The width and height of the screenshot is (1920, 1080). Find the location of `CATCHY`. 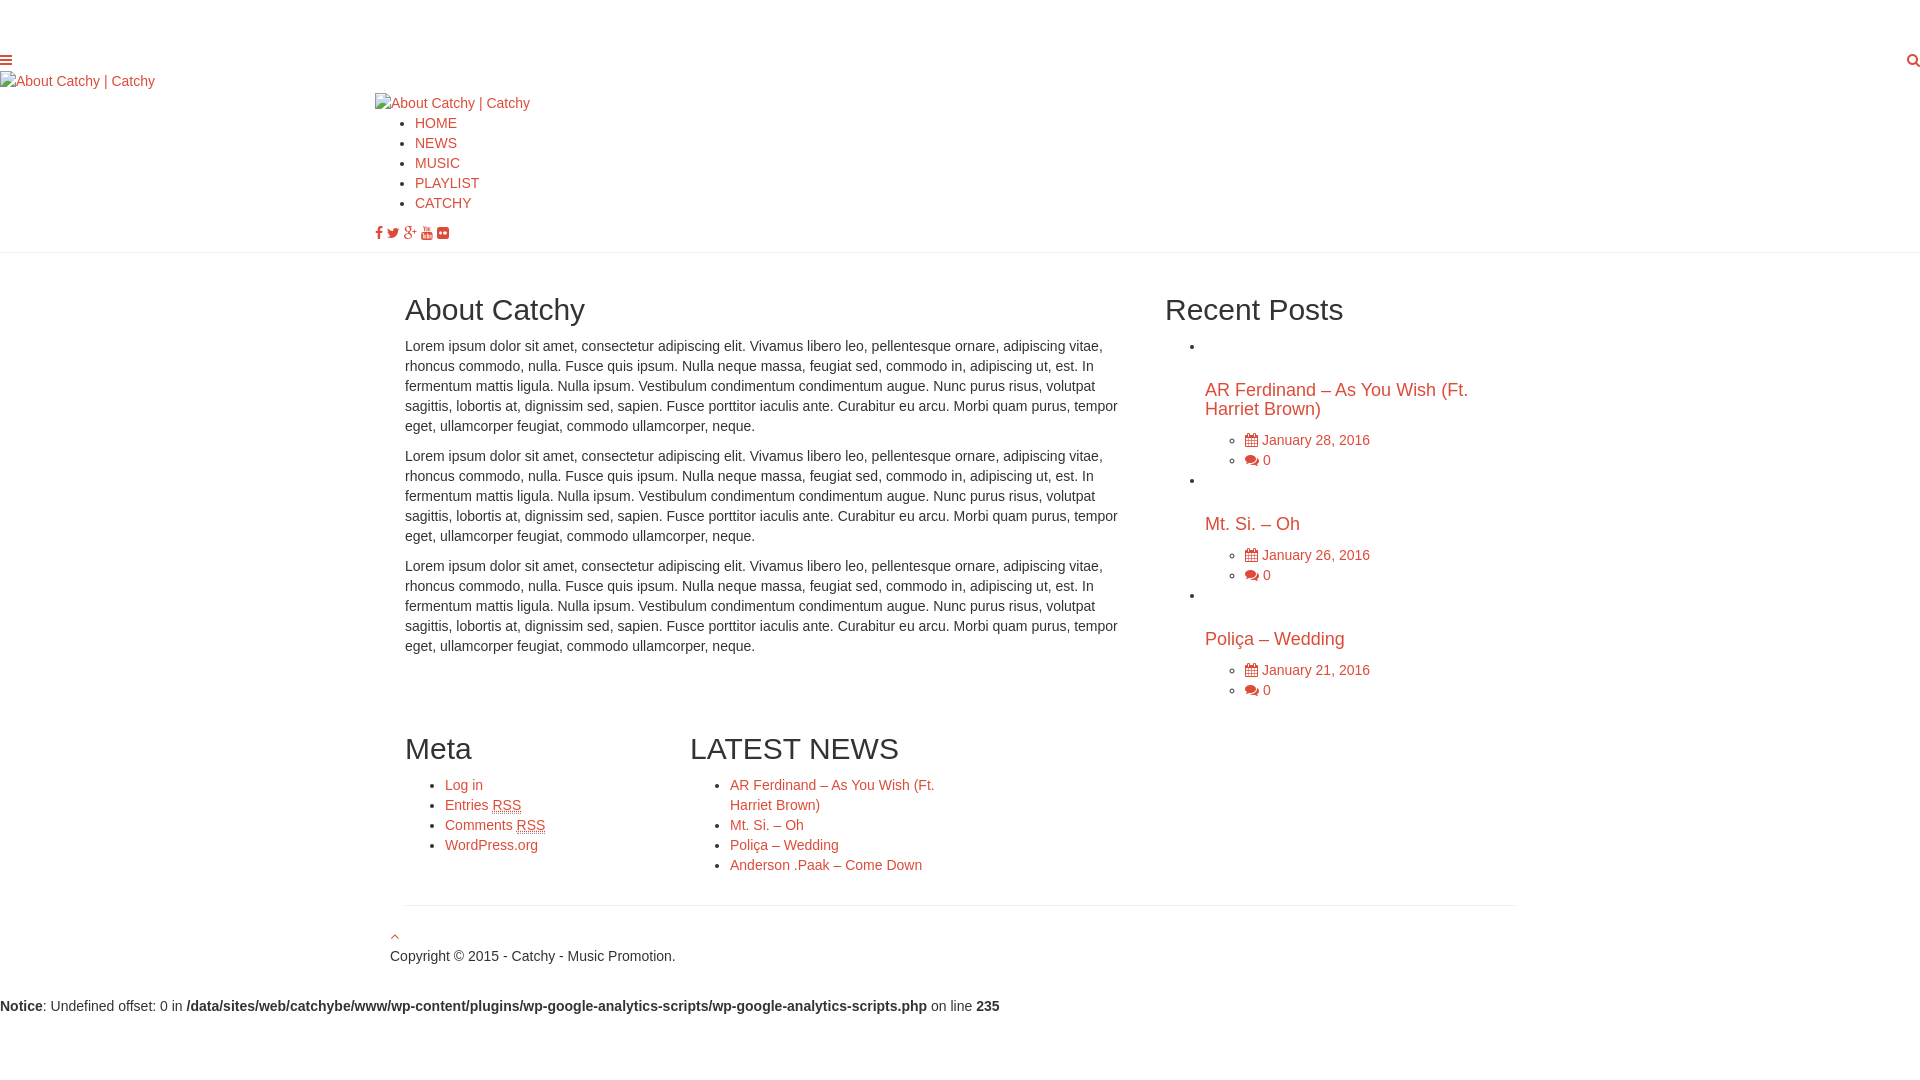

CATCHY is located at coordinates (444, 203).